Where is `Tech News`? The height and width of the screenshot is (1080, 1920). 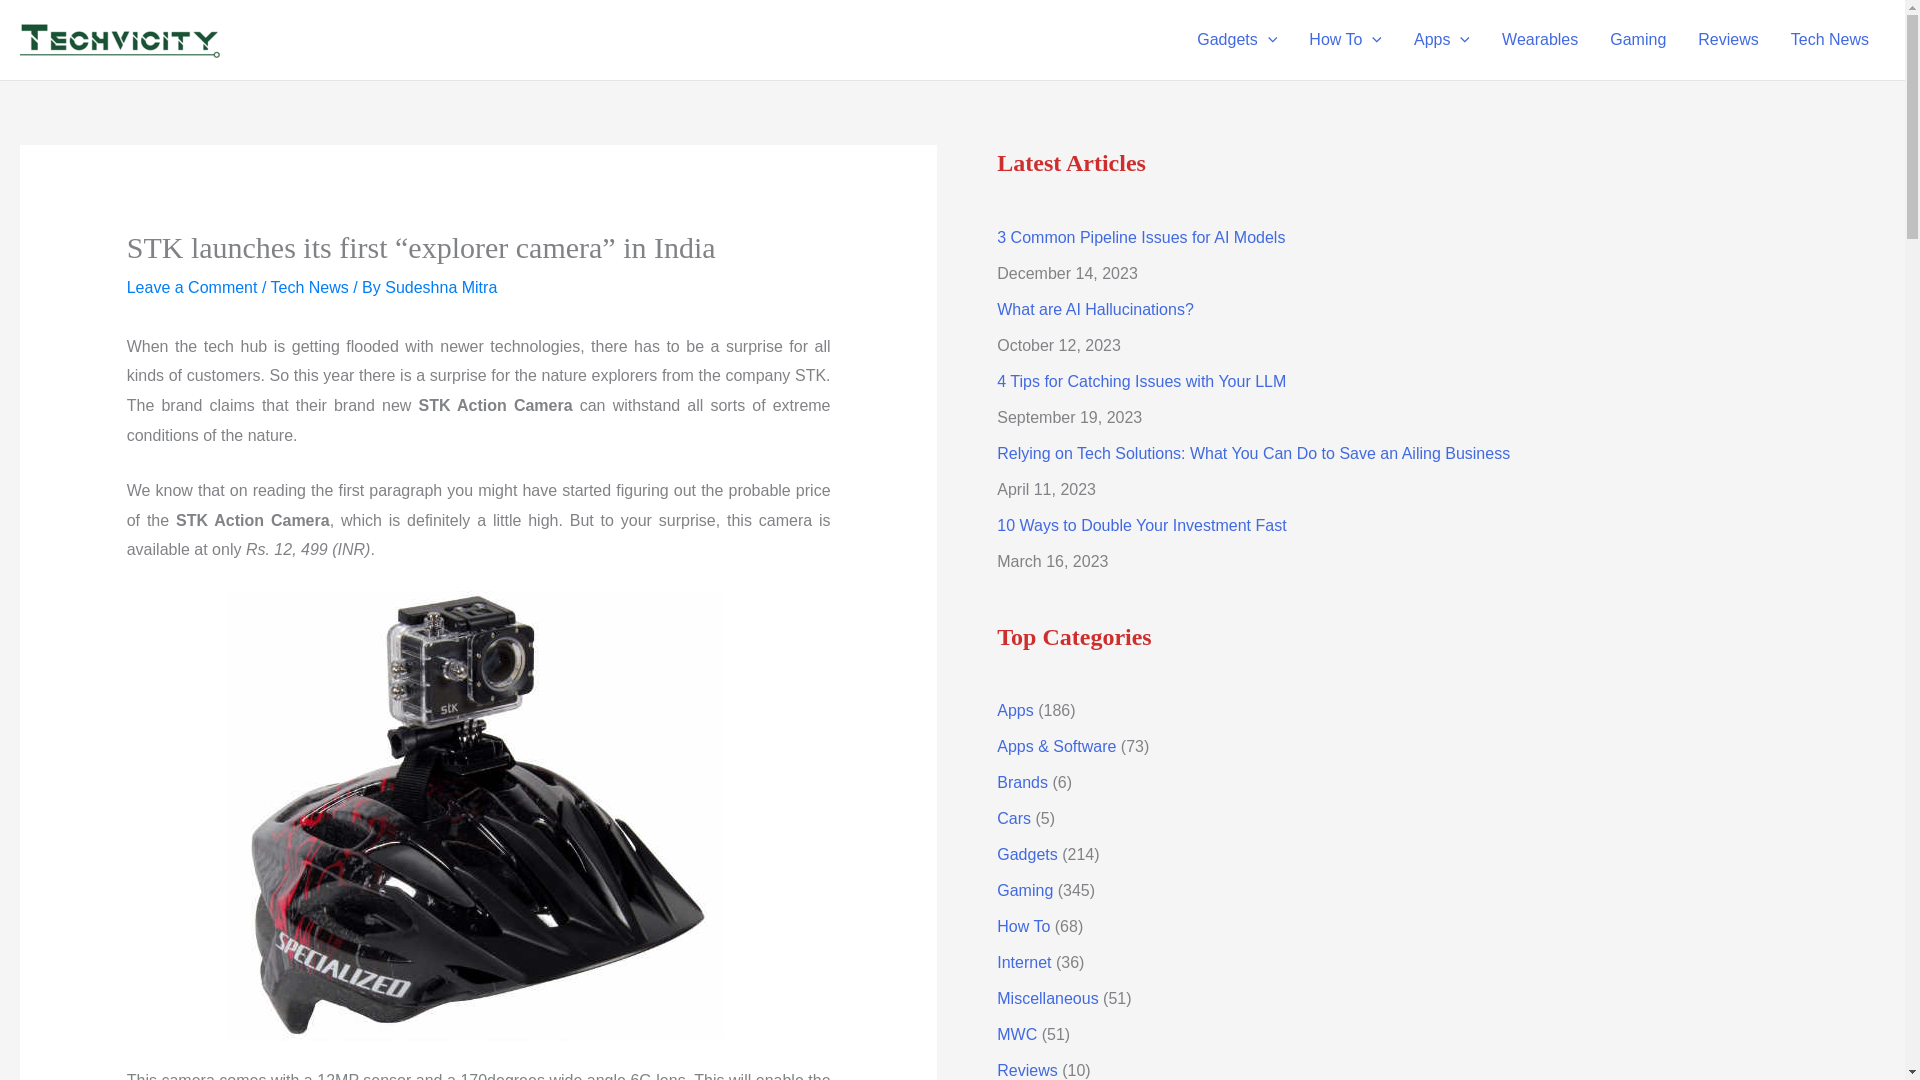
Tech News is located at coordinates (1830, 40).